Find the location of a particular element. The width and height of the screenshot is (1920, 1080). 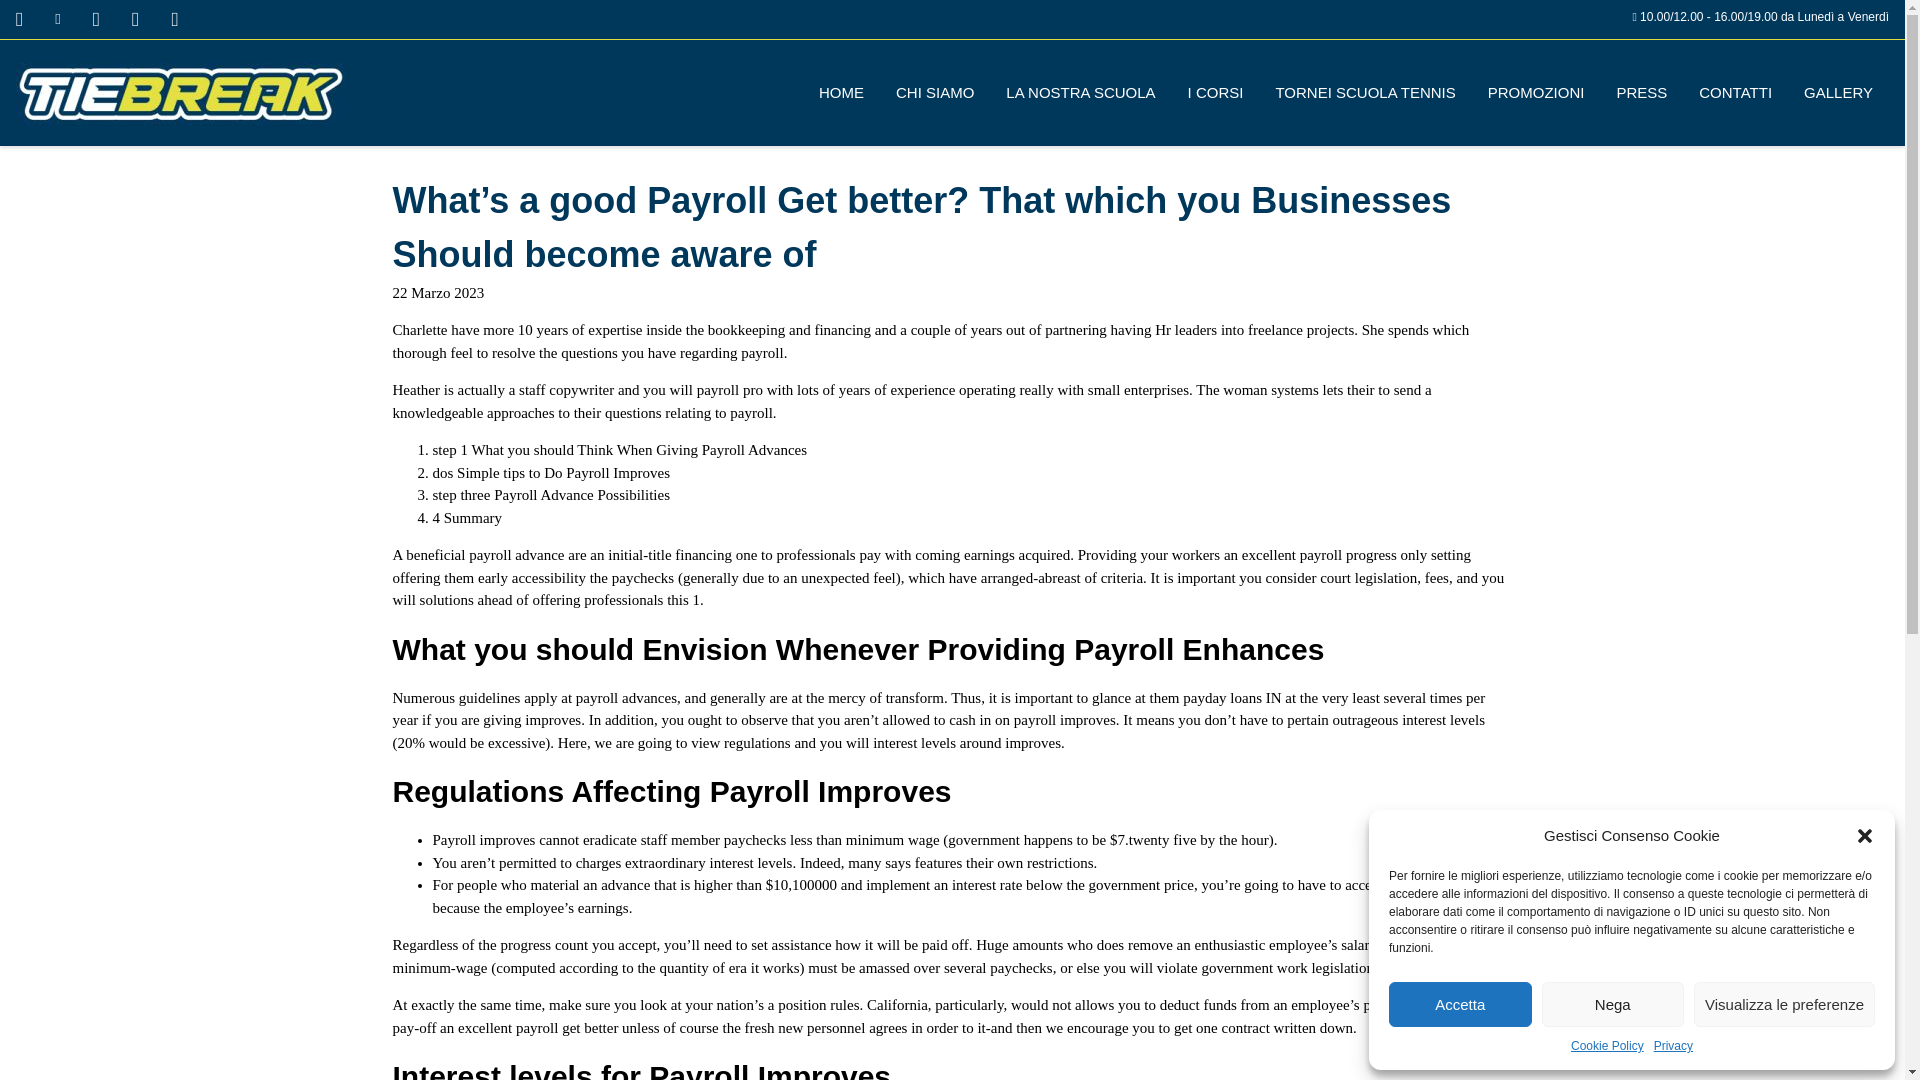

Privacy is located at coordinates (1673, 1046).